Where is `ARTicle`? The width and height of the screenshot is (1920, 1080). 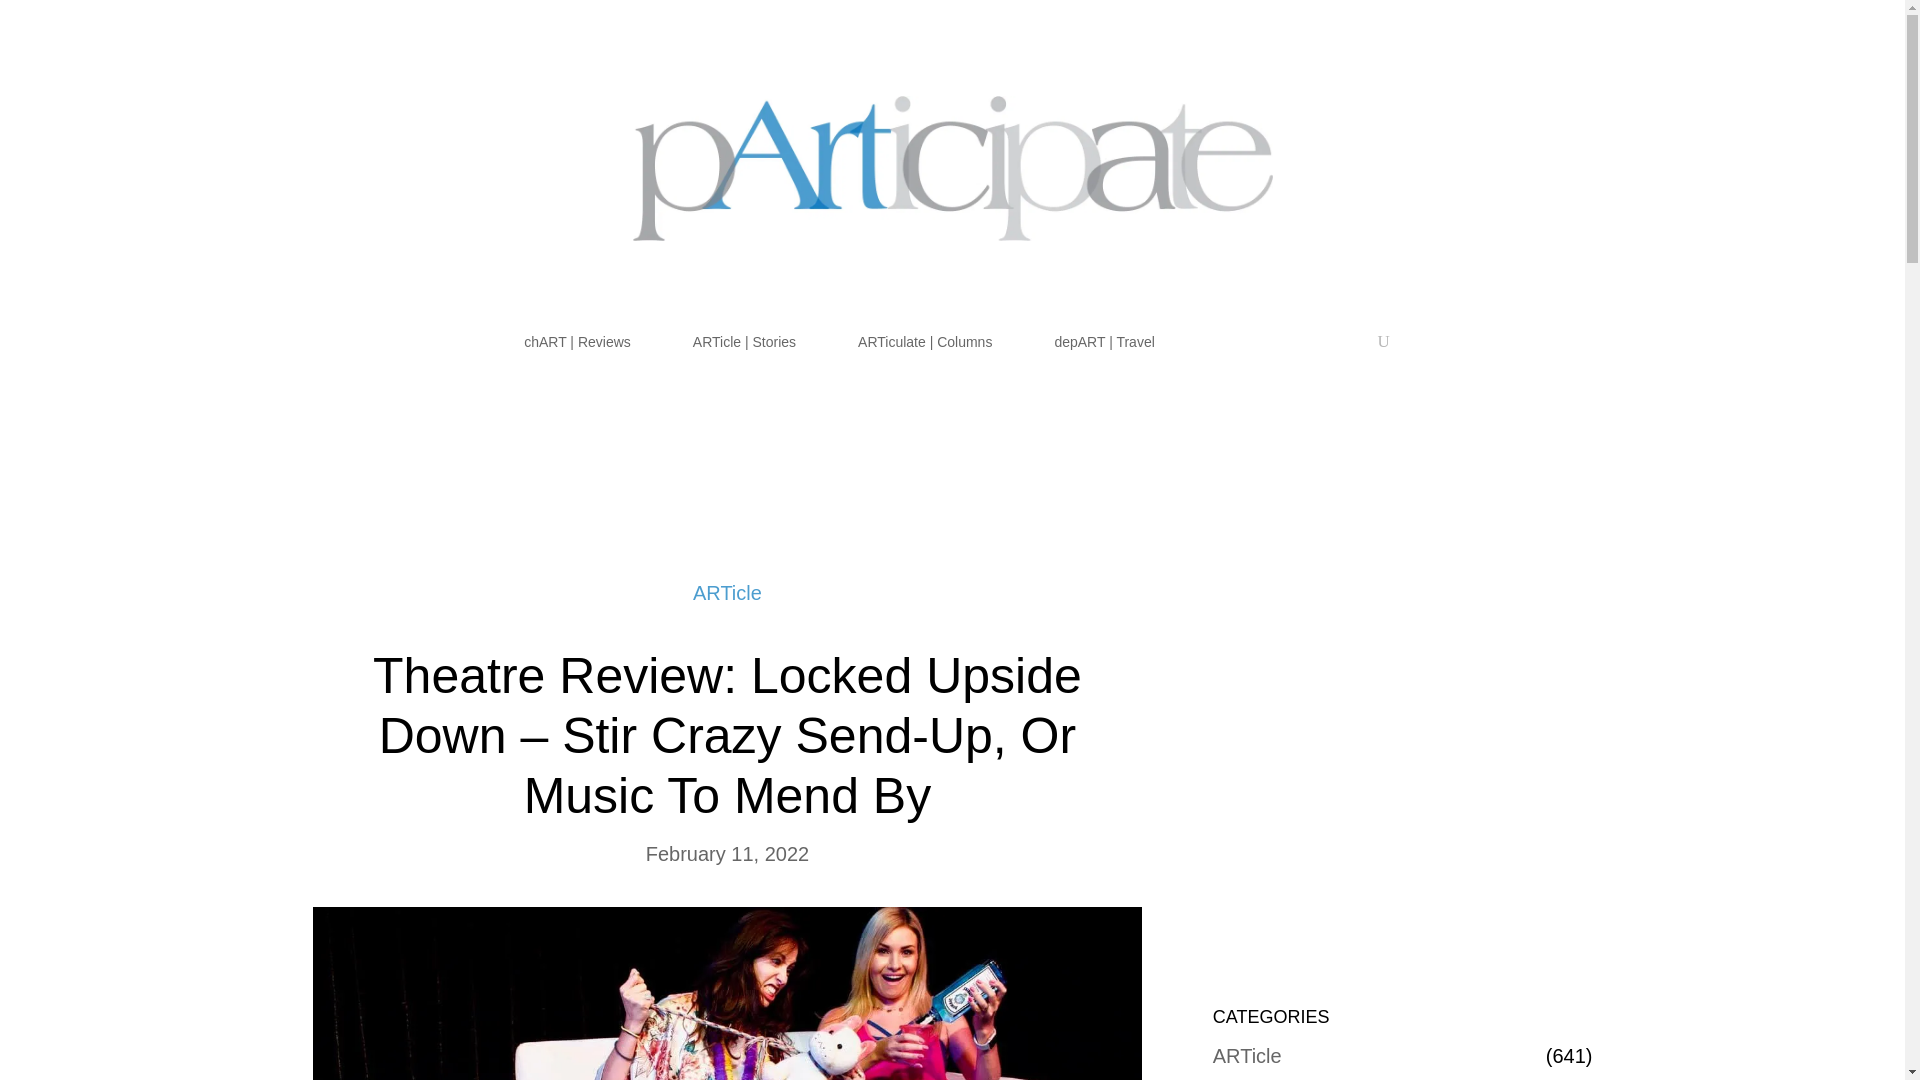 ARTicle is located at coordinates (1248, 1055).